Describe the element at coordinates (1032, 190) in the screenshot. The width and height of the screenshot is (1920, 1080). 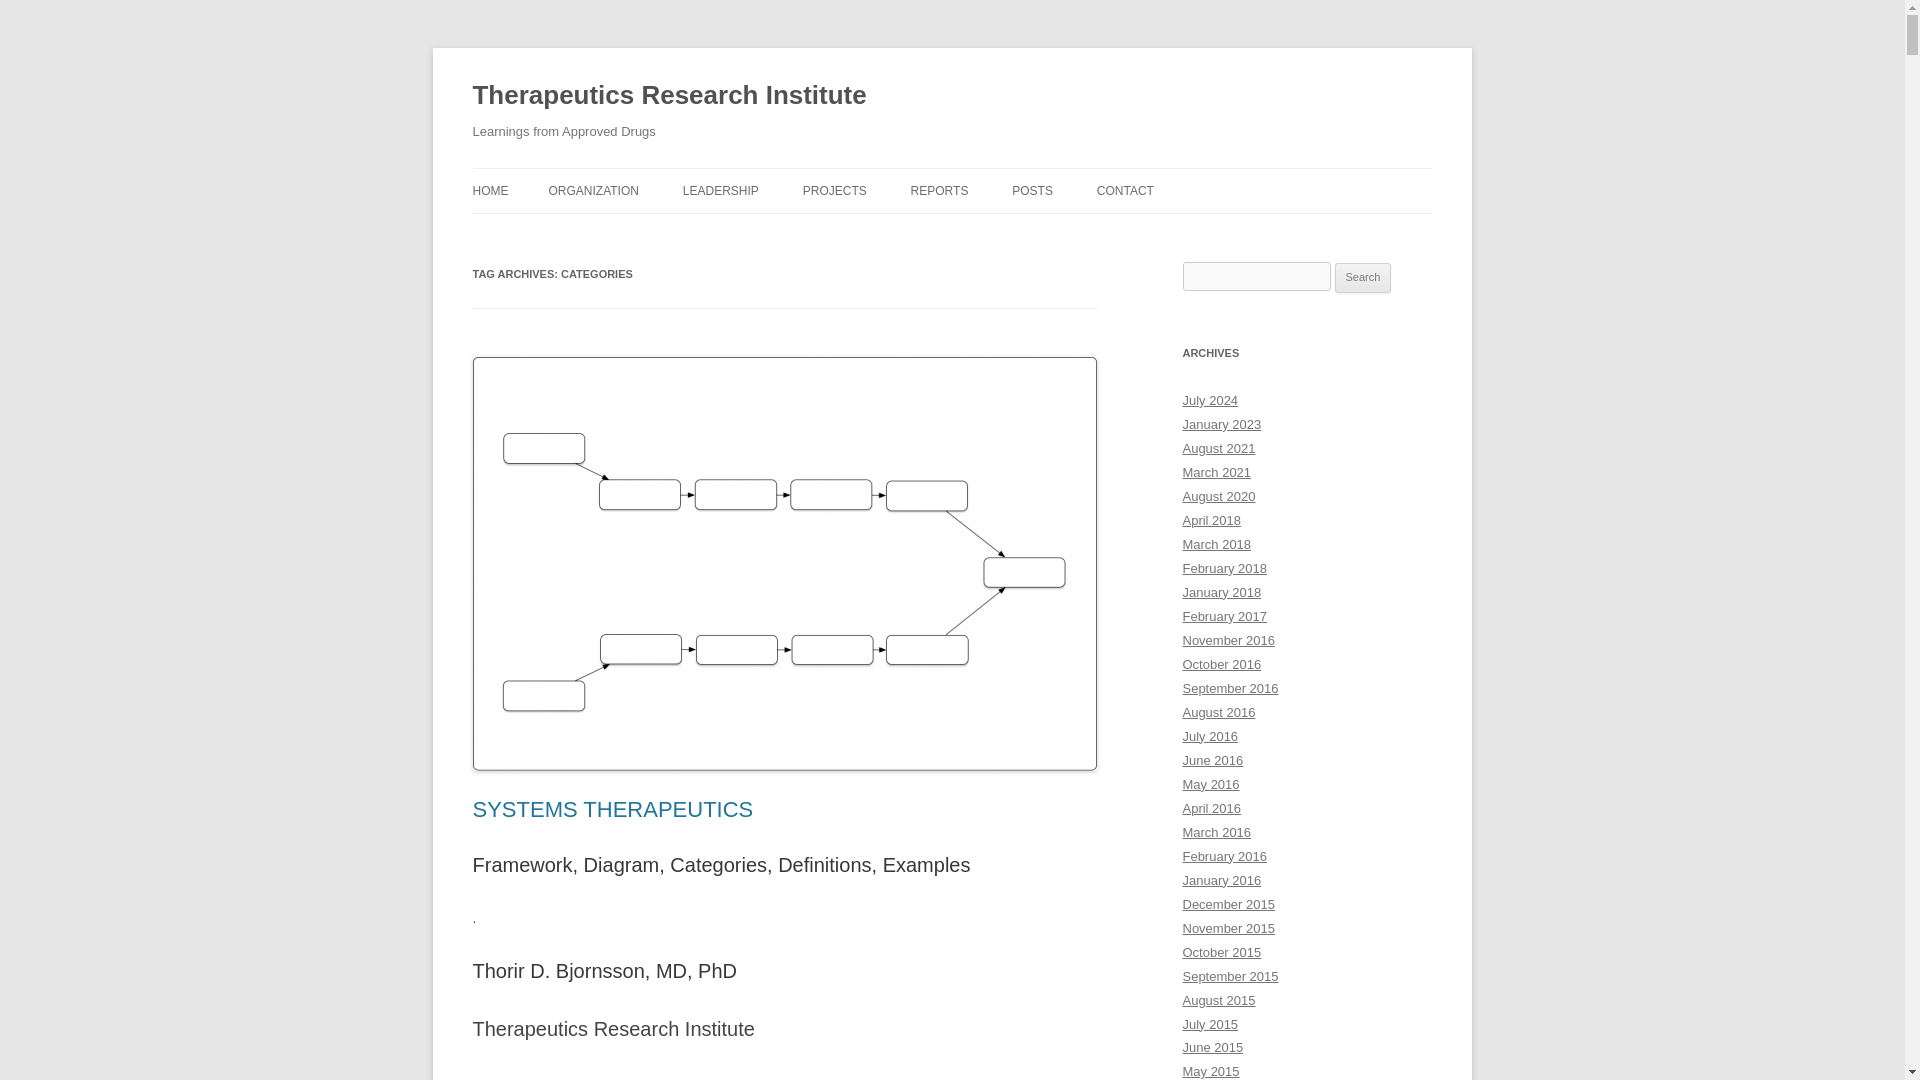
I see `POSTS` at that location.